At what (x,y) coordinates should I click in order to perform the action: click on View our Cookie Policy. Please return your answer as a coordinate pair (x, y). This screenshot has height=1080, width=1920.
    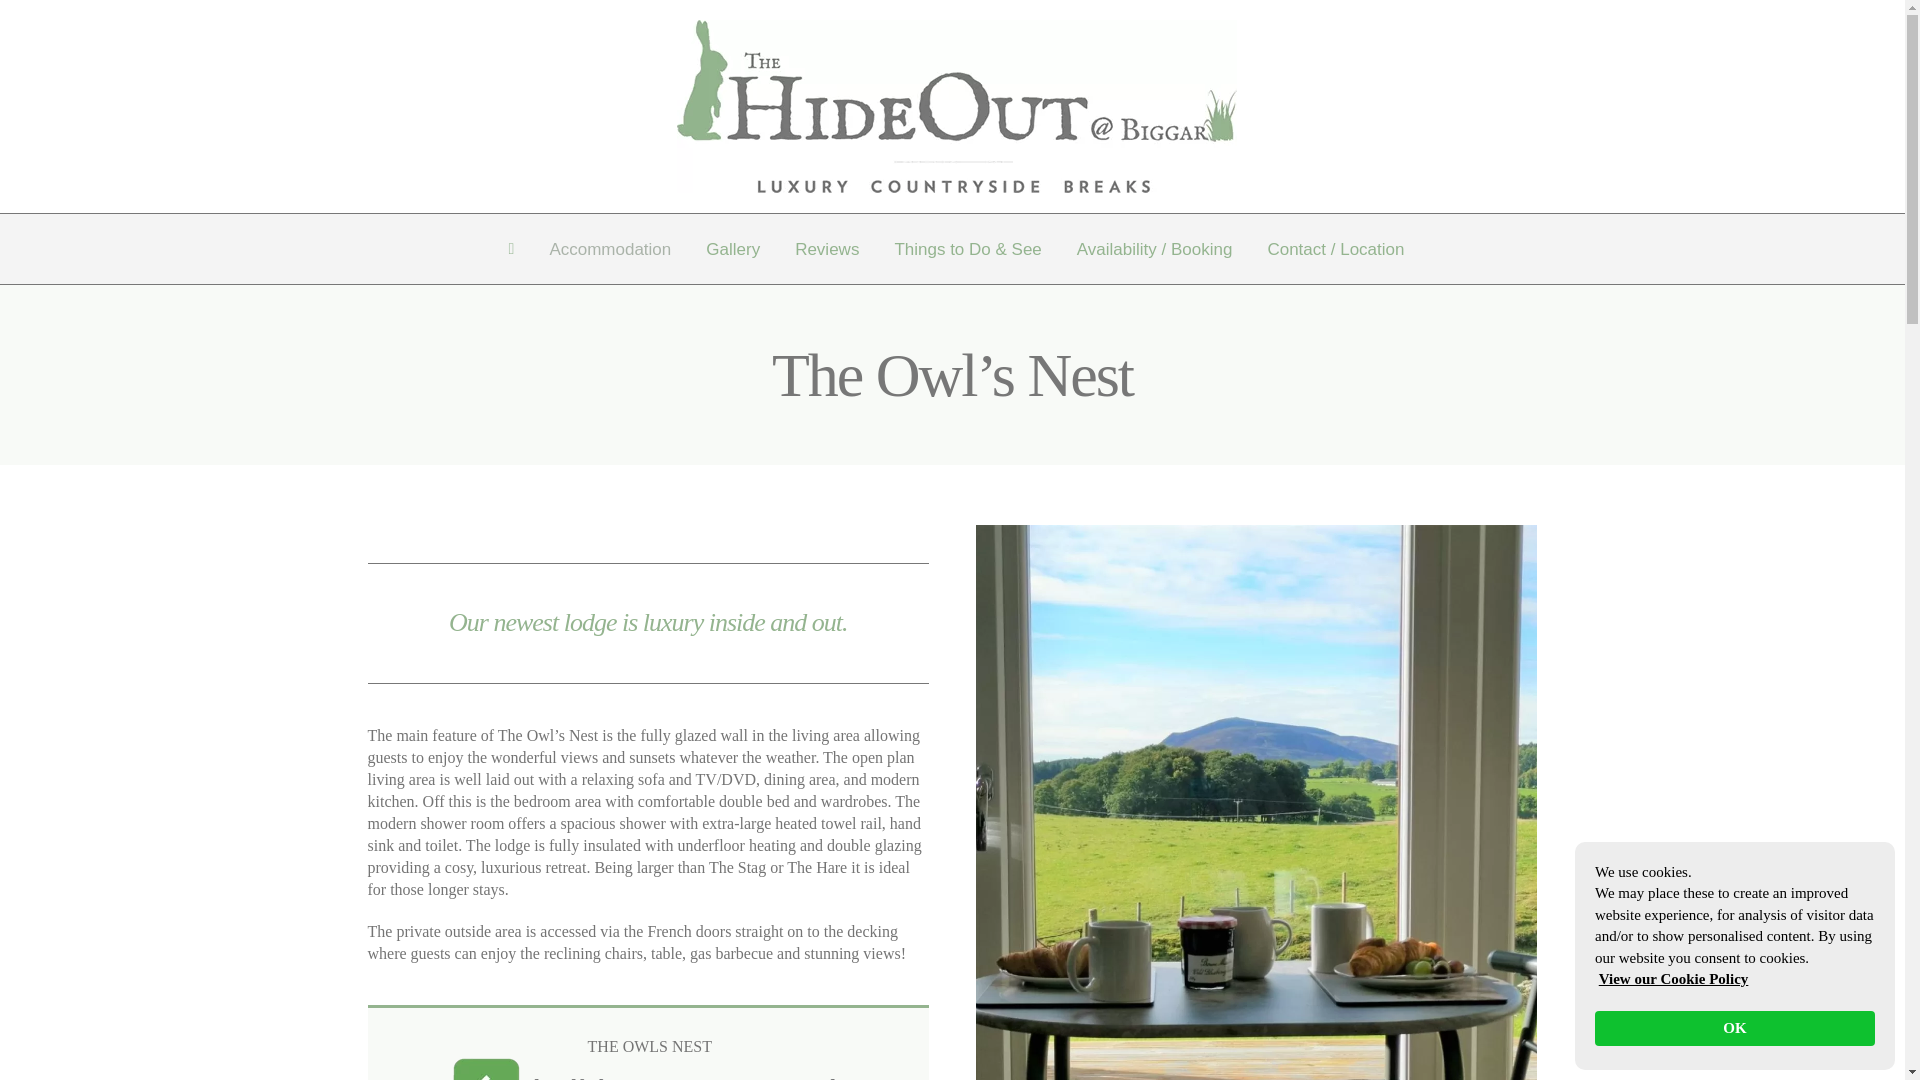
    Looking at the image, I should click on (1674, 979).